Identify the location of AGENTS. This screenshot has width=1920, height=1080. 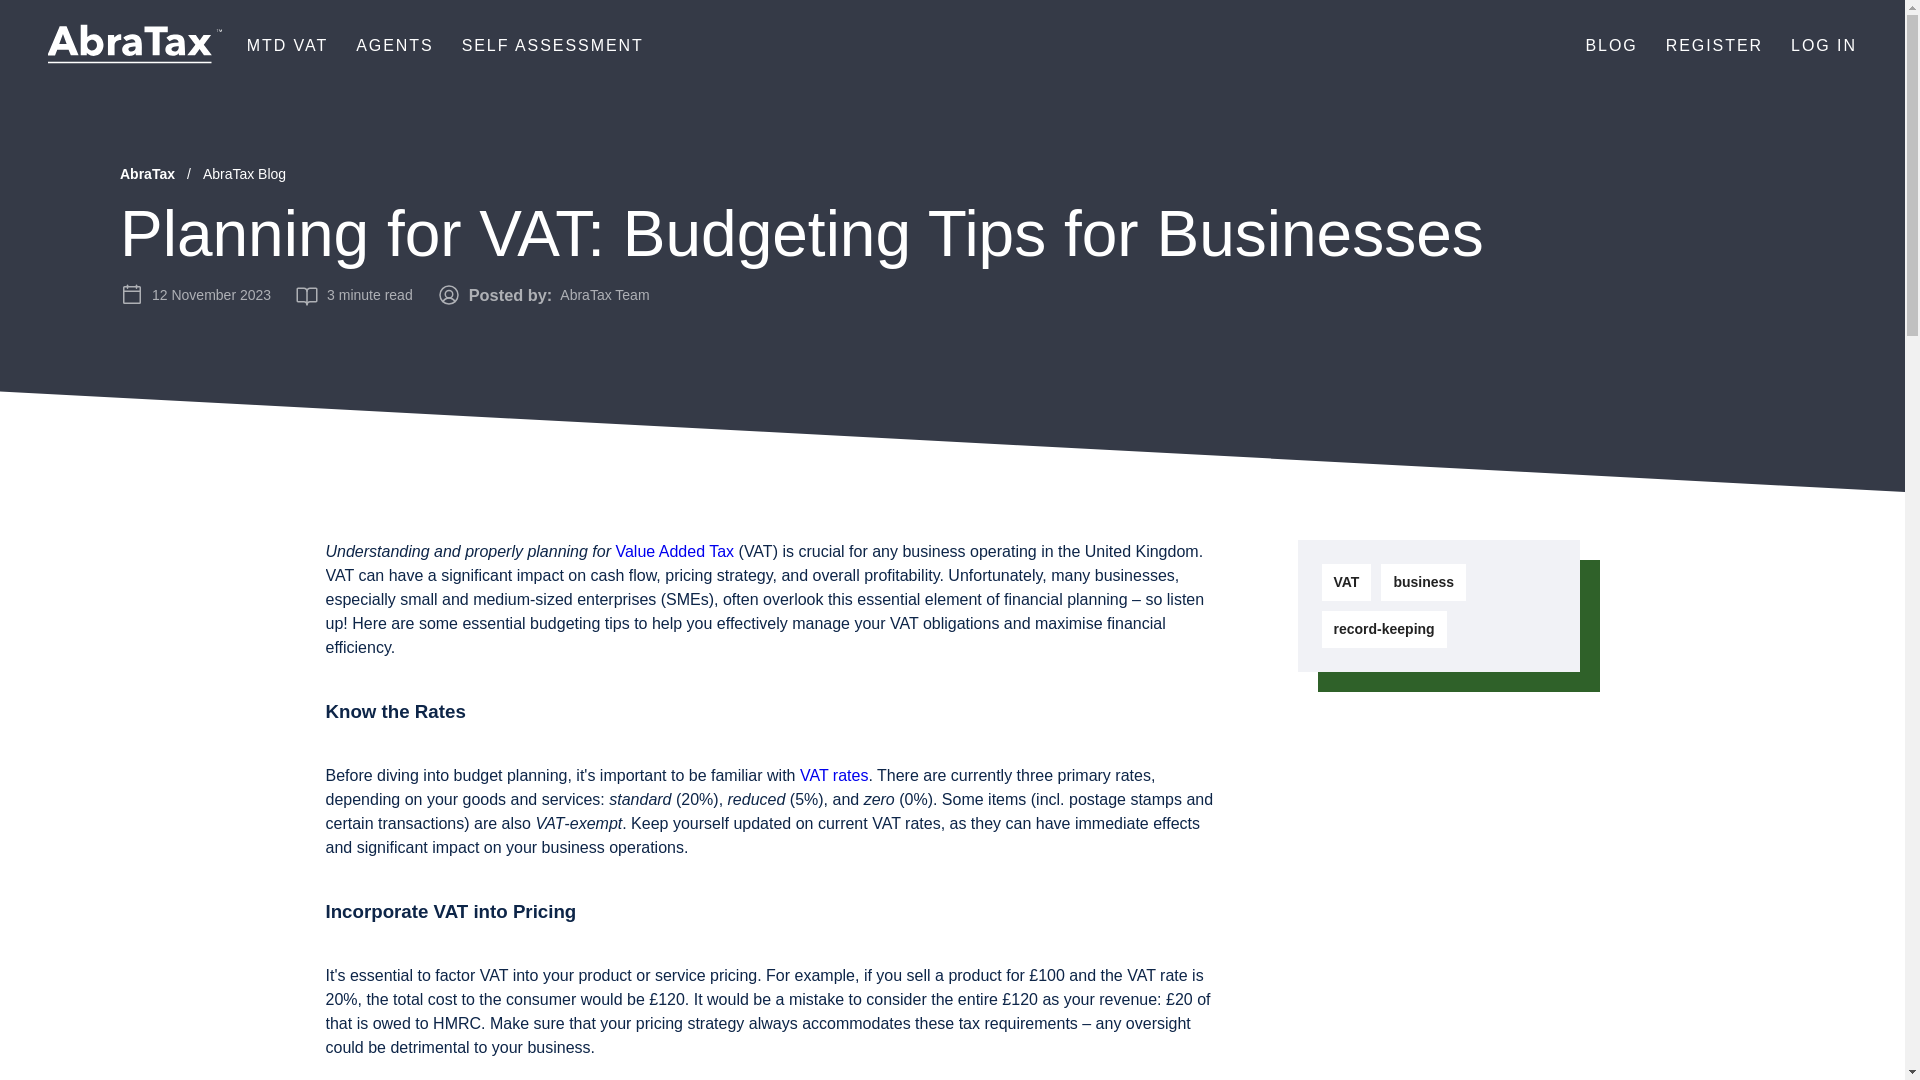
(394, 45).